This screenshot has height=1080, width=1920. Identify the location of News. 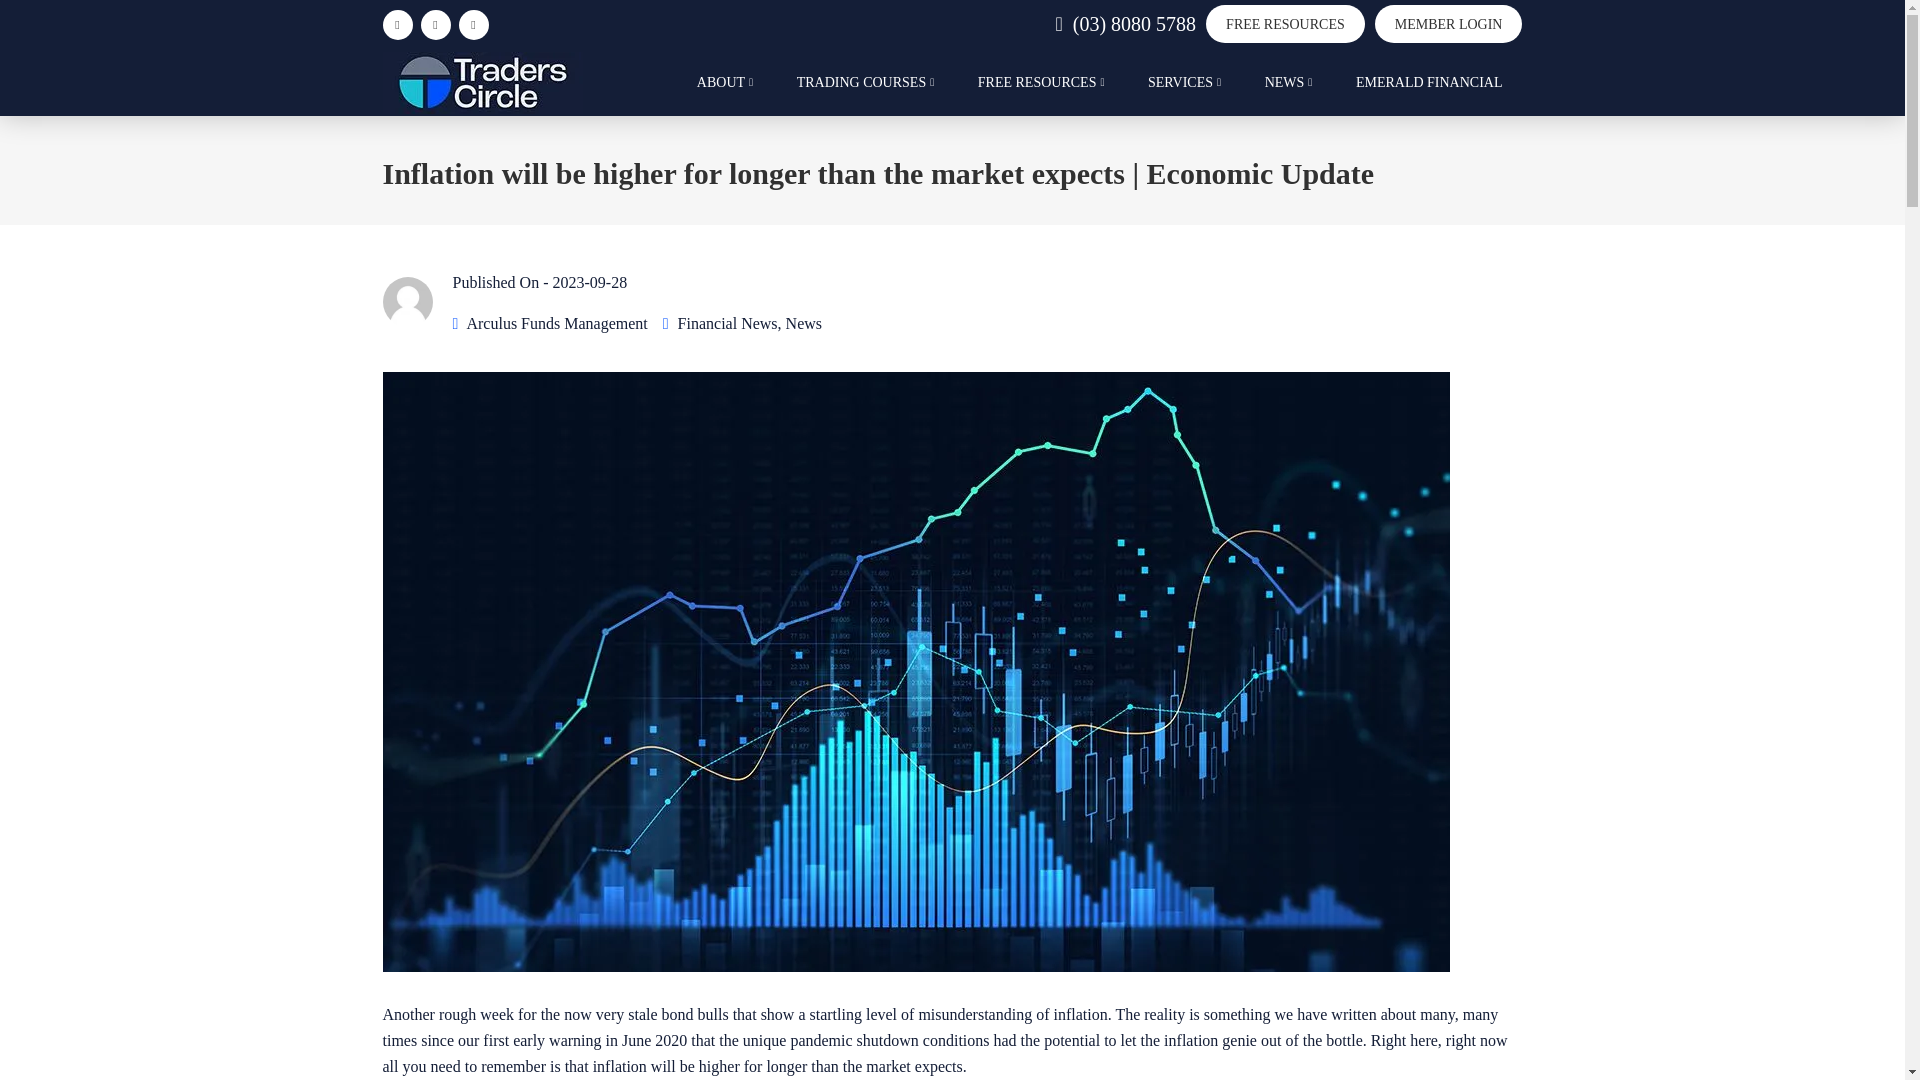
(803, 323).